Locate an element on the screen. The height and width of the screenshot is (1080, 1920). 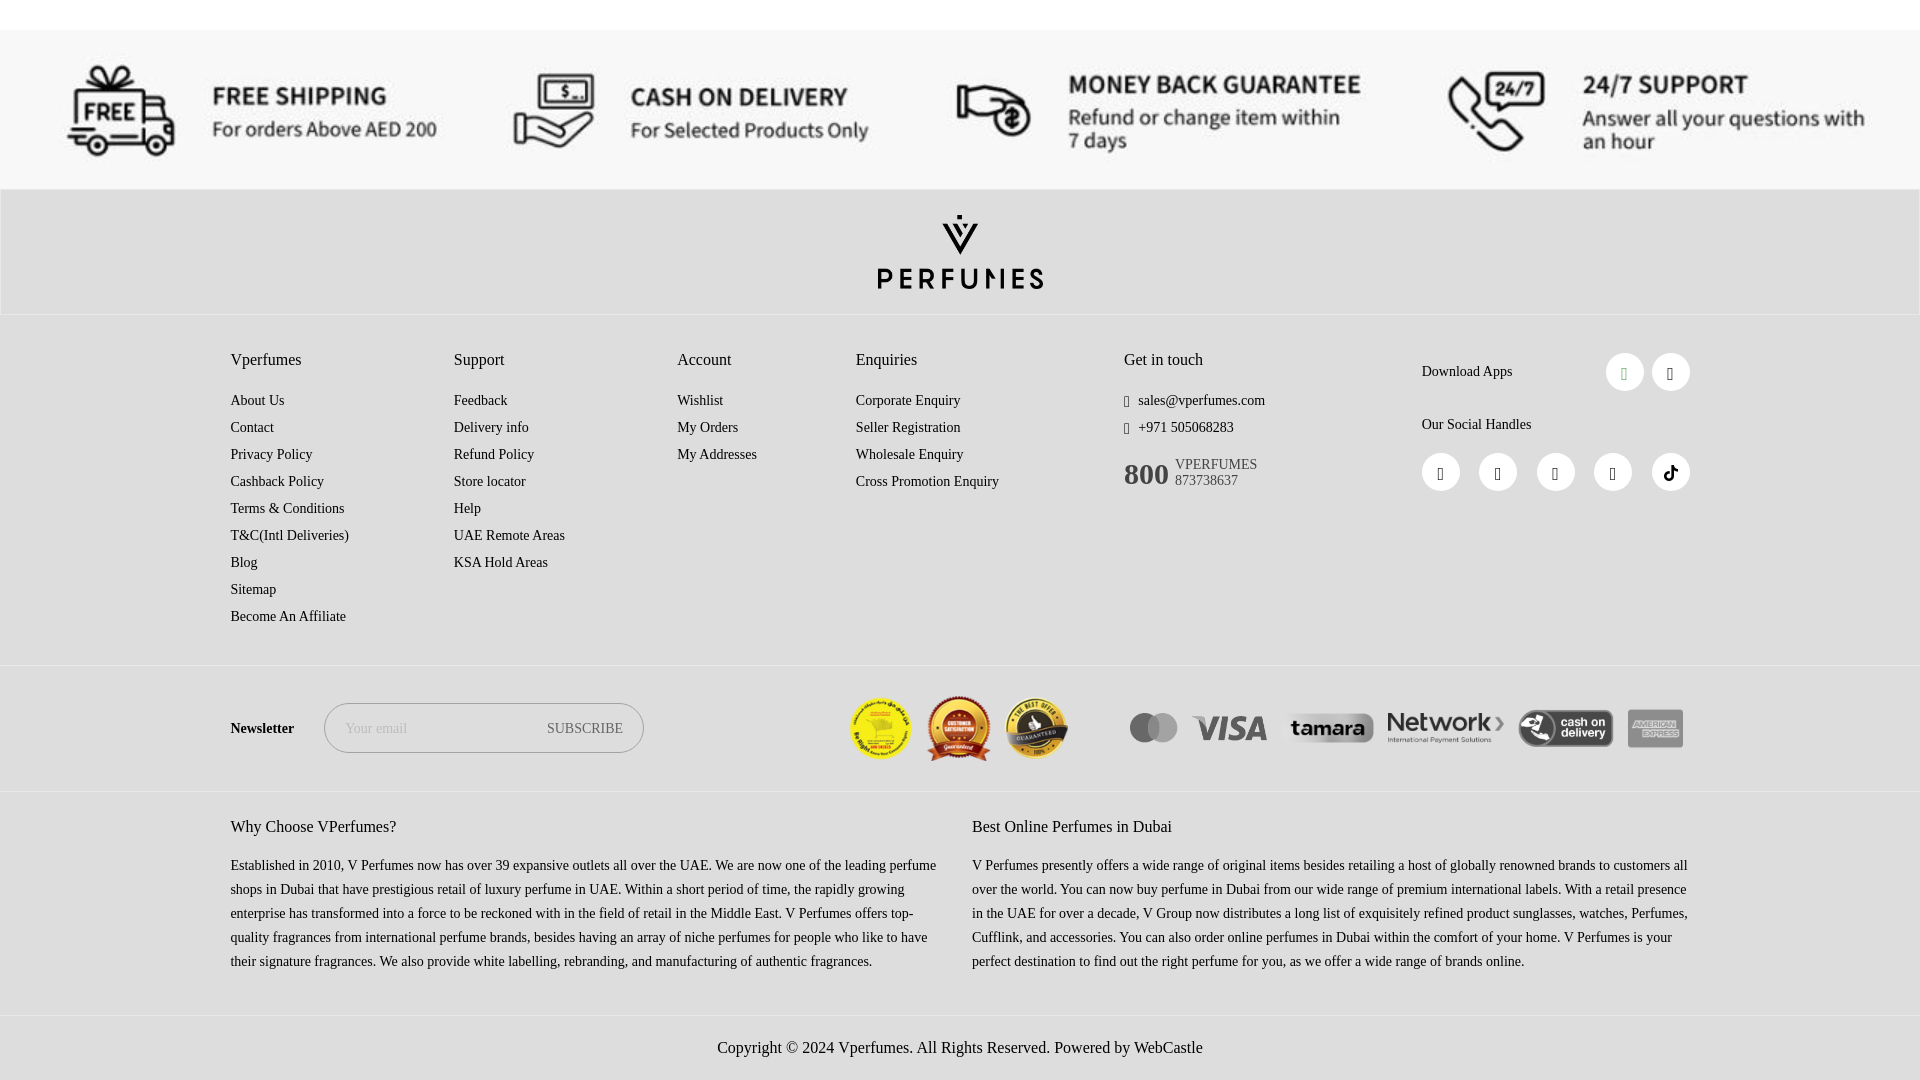
UAE Remote Areas is located at coordinates (508, 536).